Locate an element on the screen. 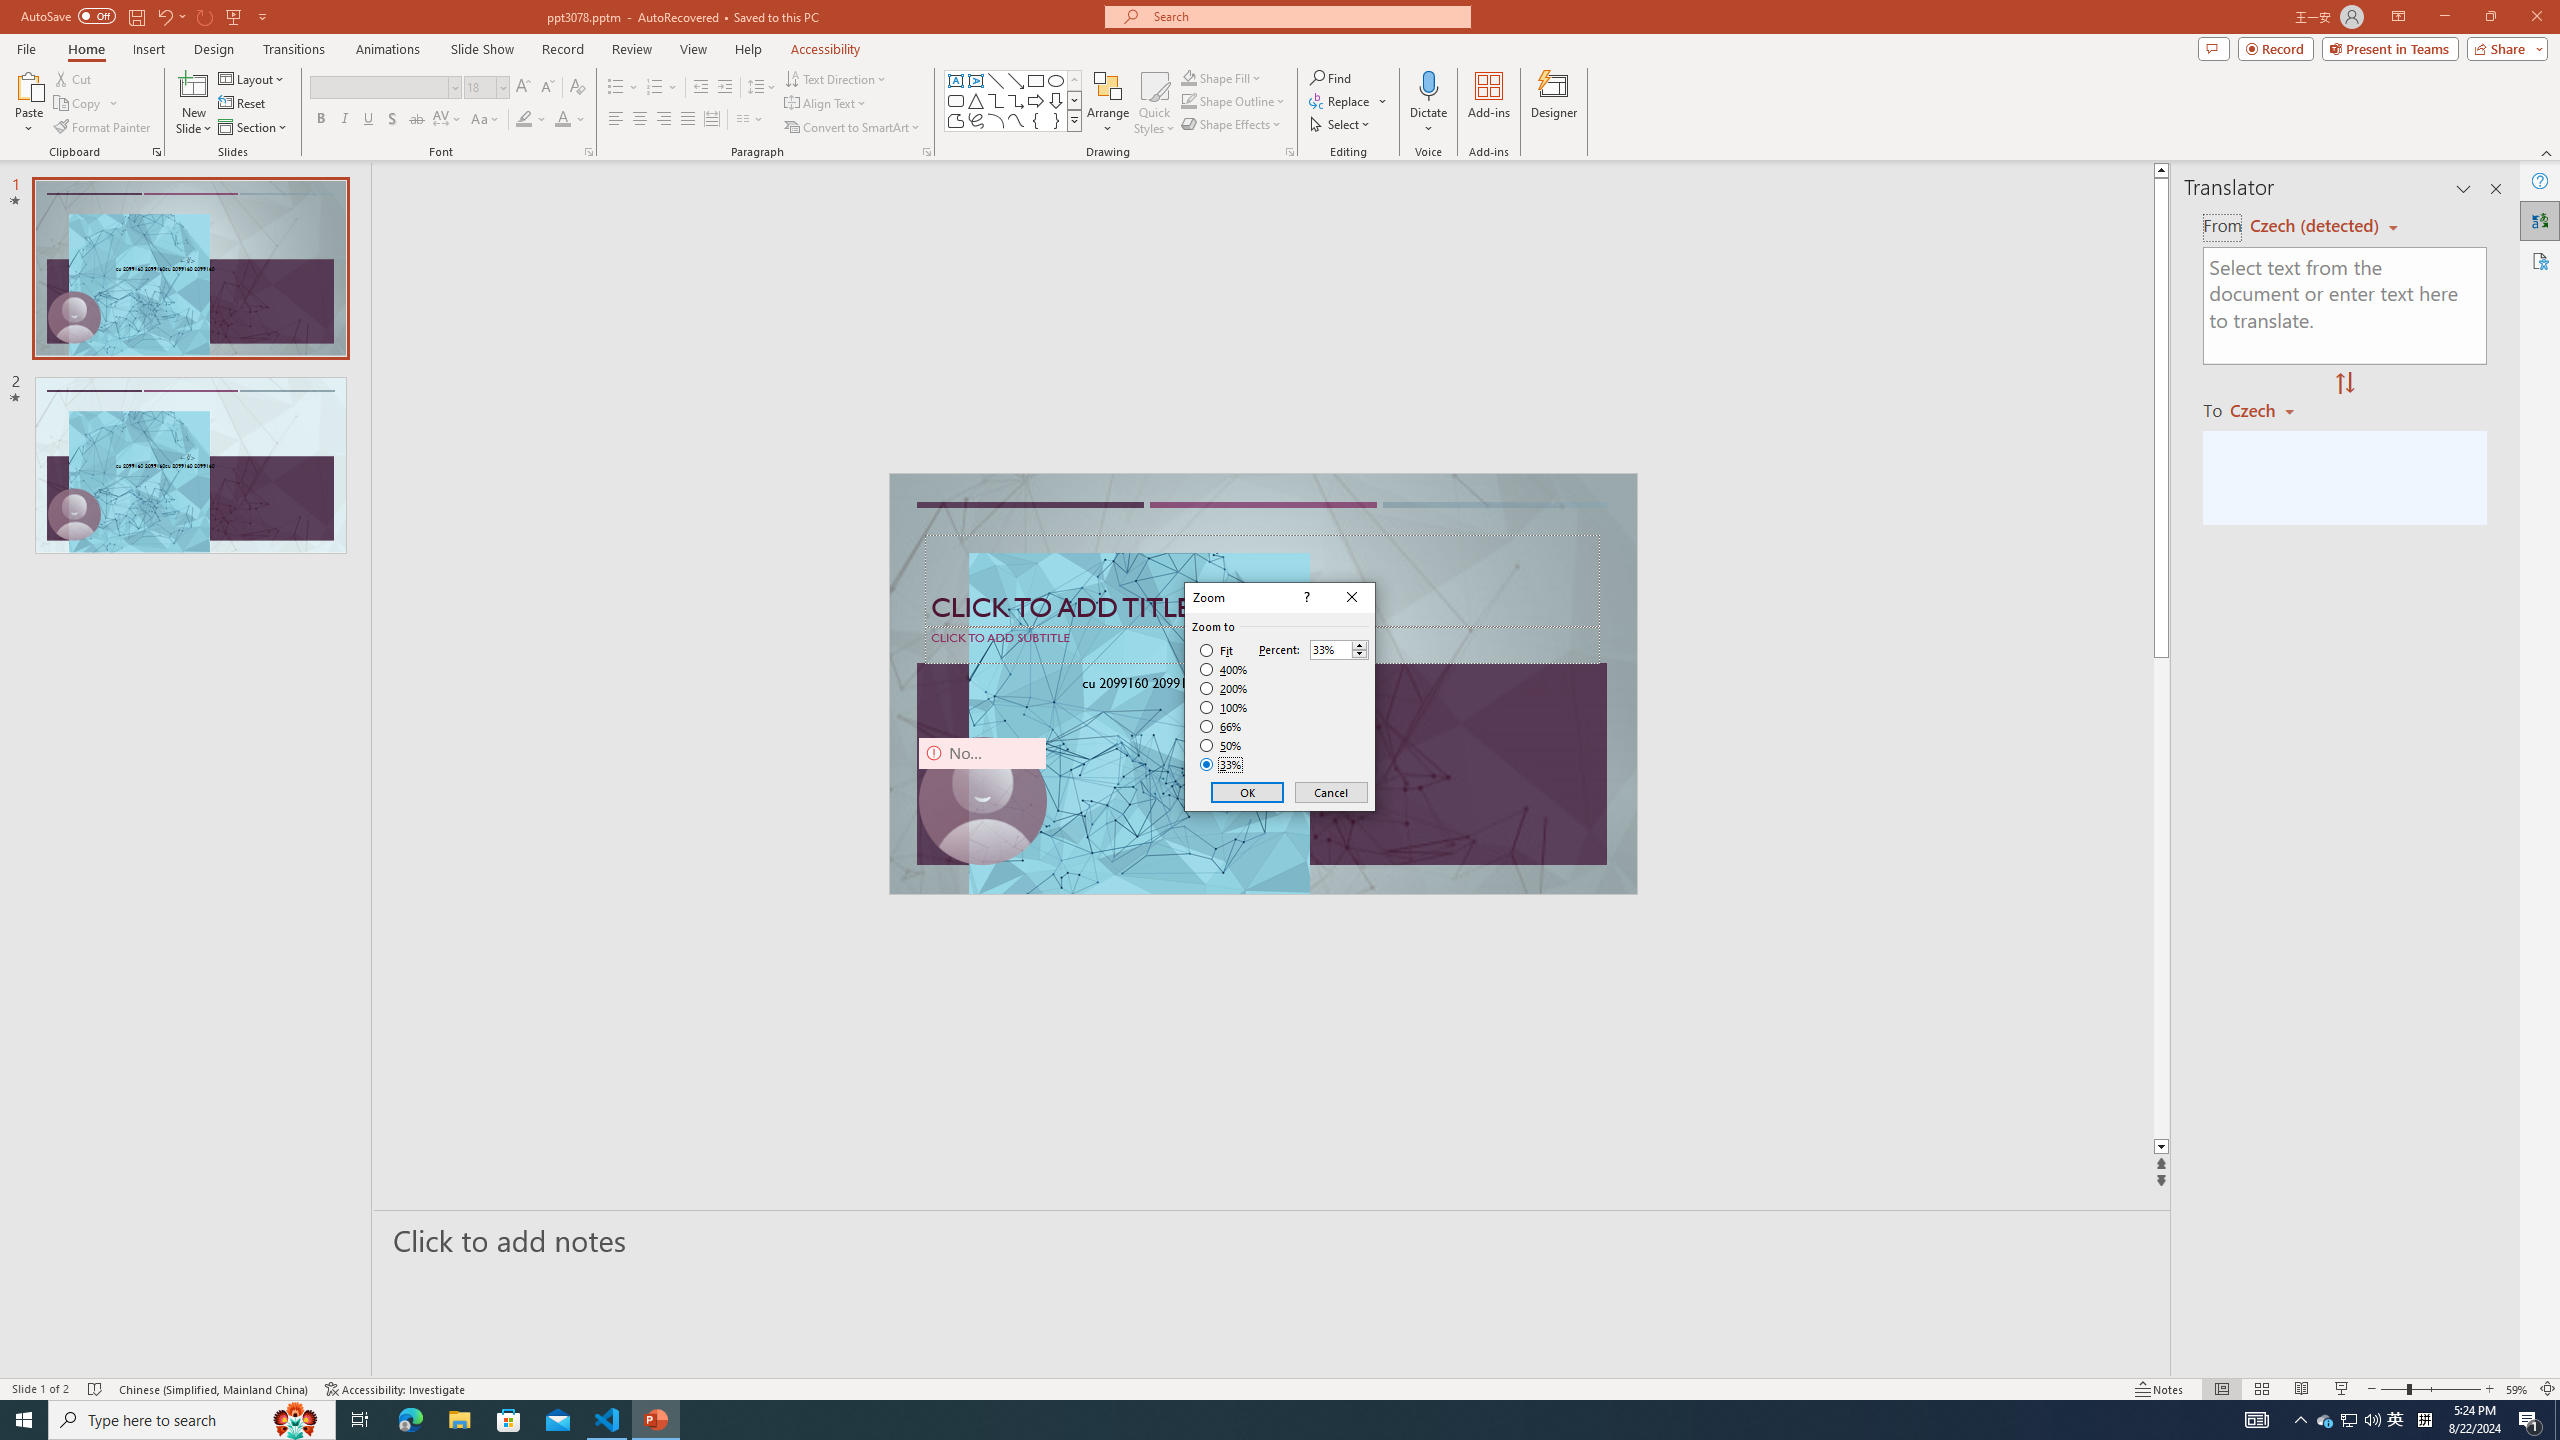 This screenshot has height=1440, width=2560. Swap "from" and "to" languages. is located at coordinates (2344, 384).